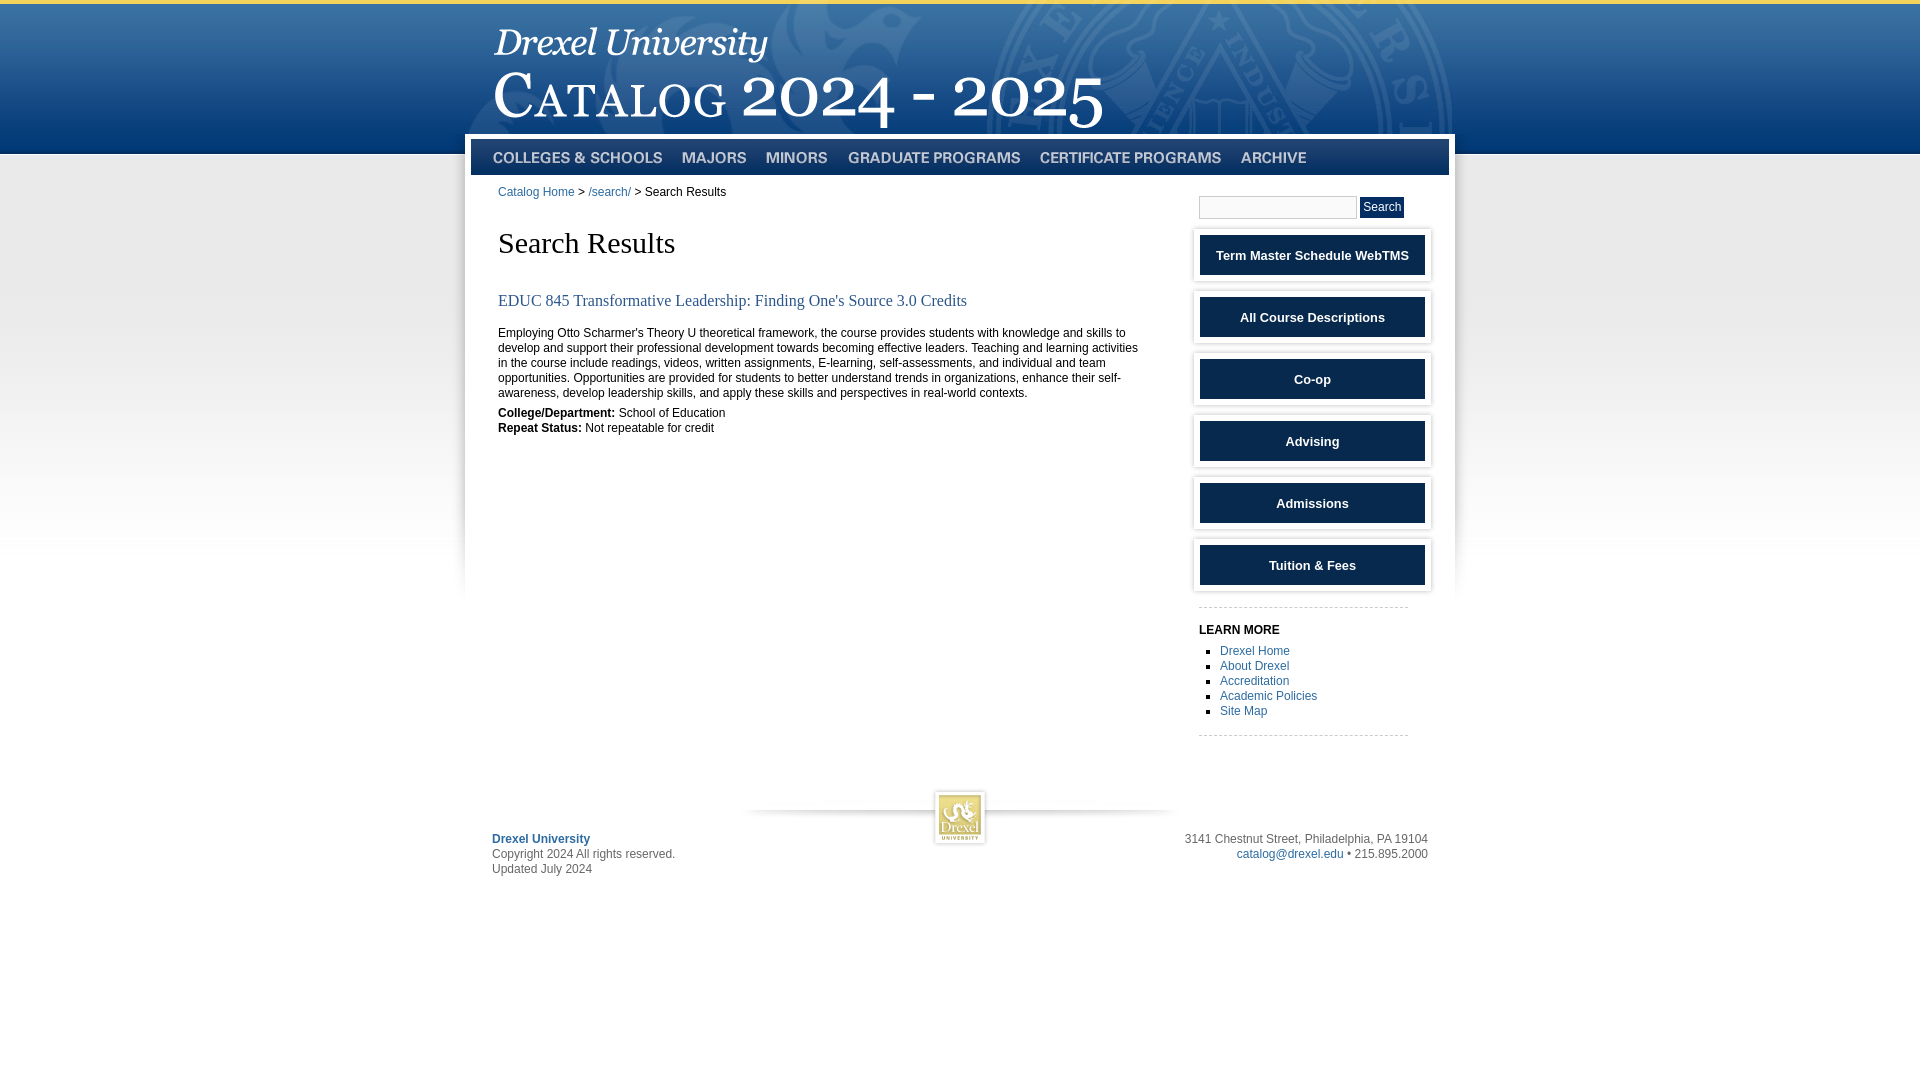  What do you see at coordinates (540, 838) in the screenshot?
I see `Drexel University` at bounding box center [540, 838].